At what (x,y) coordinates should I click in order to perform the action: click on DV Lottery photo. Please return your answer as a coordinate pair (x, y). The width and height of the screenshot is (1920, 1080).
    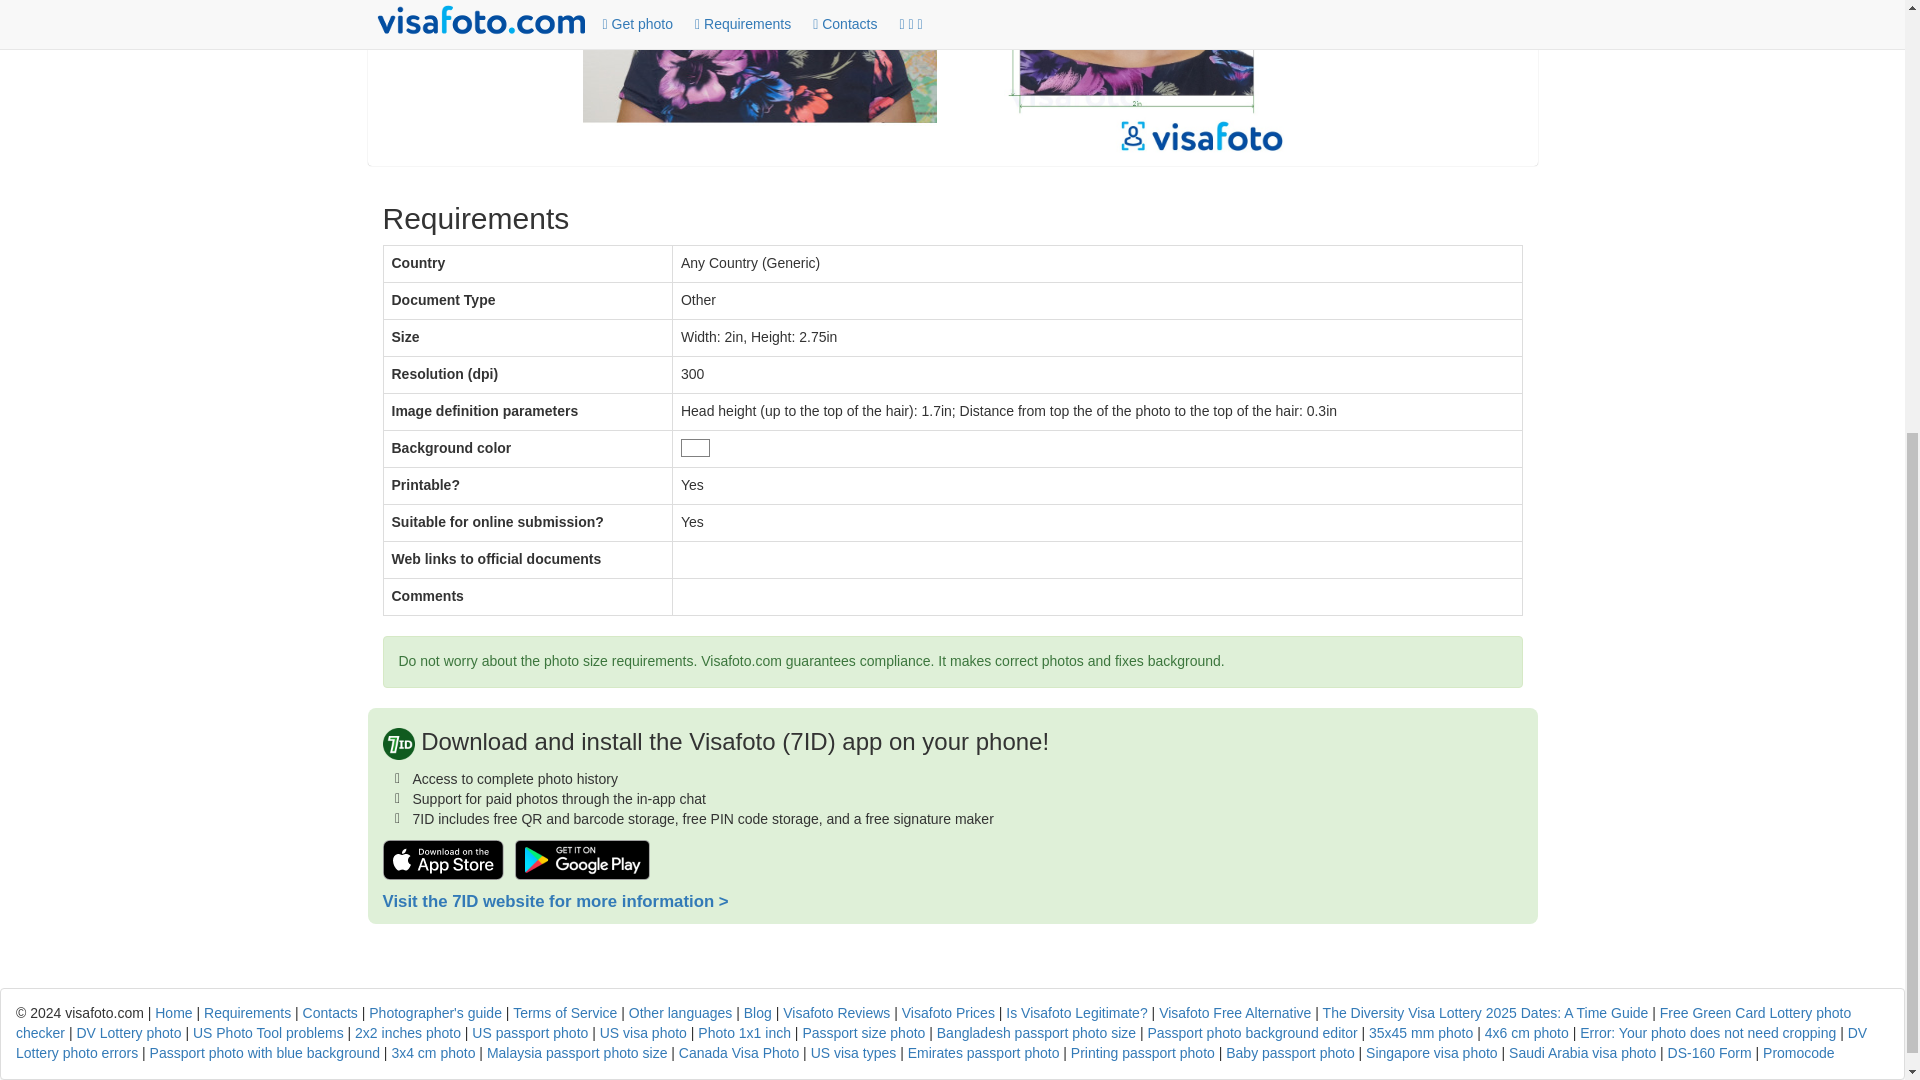
    Looking at the image, I should click on (128, 1032).